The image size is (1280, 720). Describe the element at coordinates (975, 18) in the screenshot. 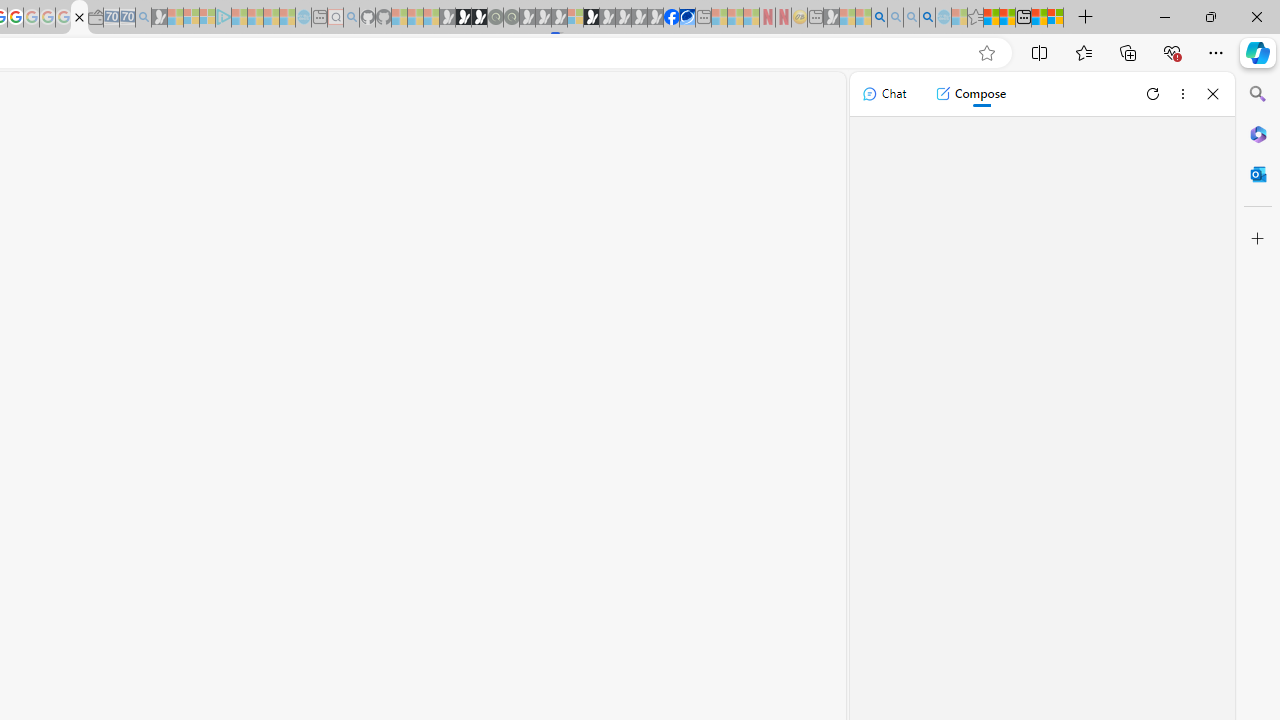

I see `Favorites - Sleeping` at that location.